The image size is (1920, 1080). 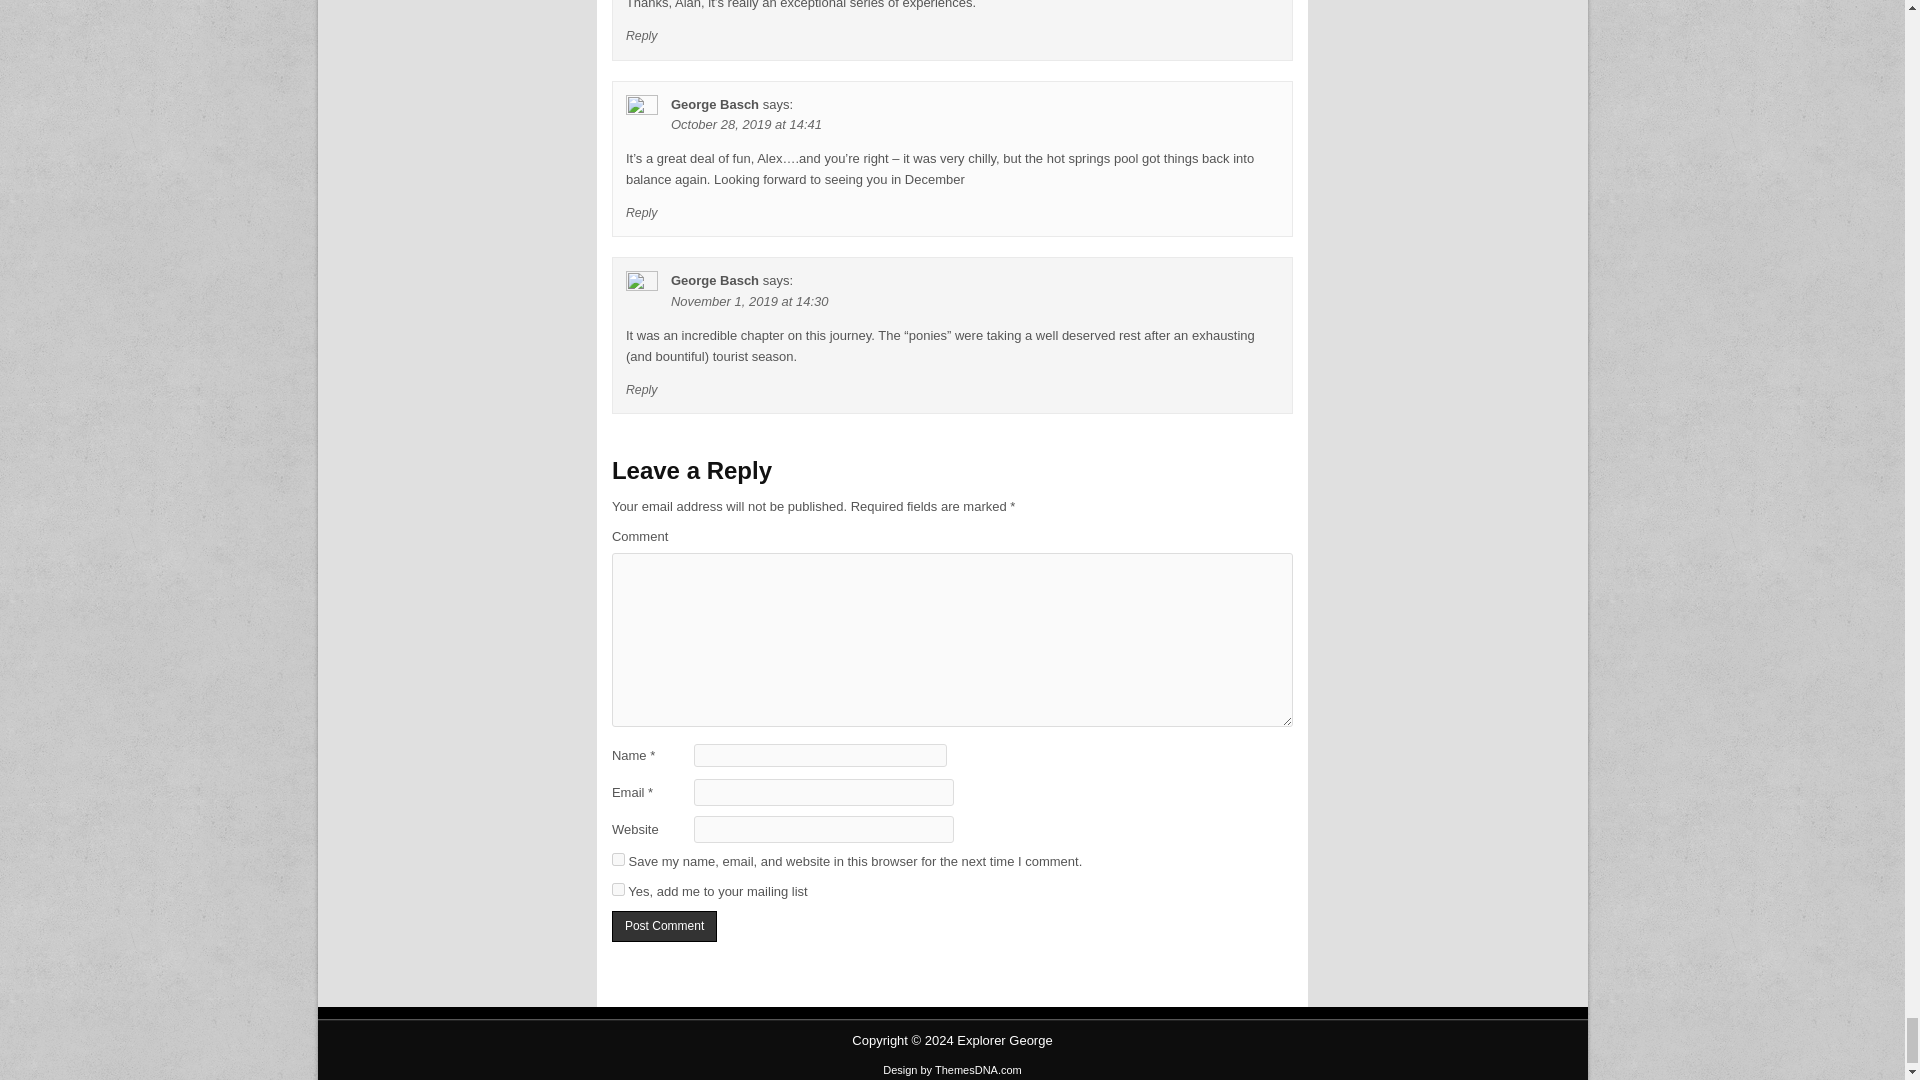 What do you see at coordinates (642, 213) in the screenshot?
I see `Reply` at bounding box center [642, 213].